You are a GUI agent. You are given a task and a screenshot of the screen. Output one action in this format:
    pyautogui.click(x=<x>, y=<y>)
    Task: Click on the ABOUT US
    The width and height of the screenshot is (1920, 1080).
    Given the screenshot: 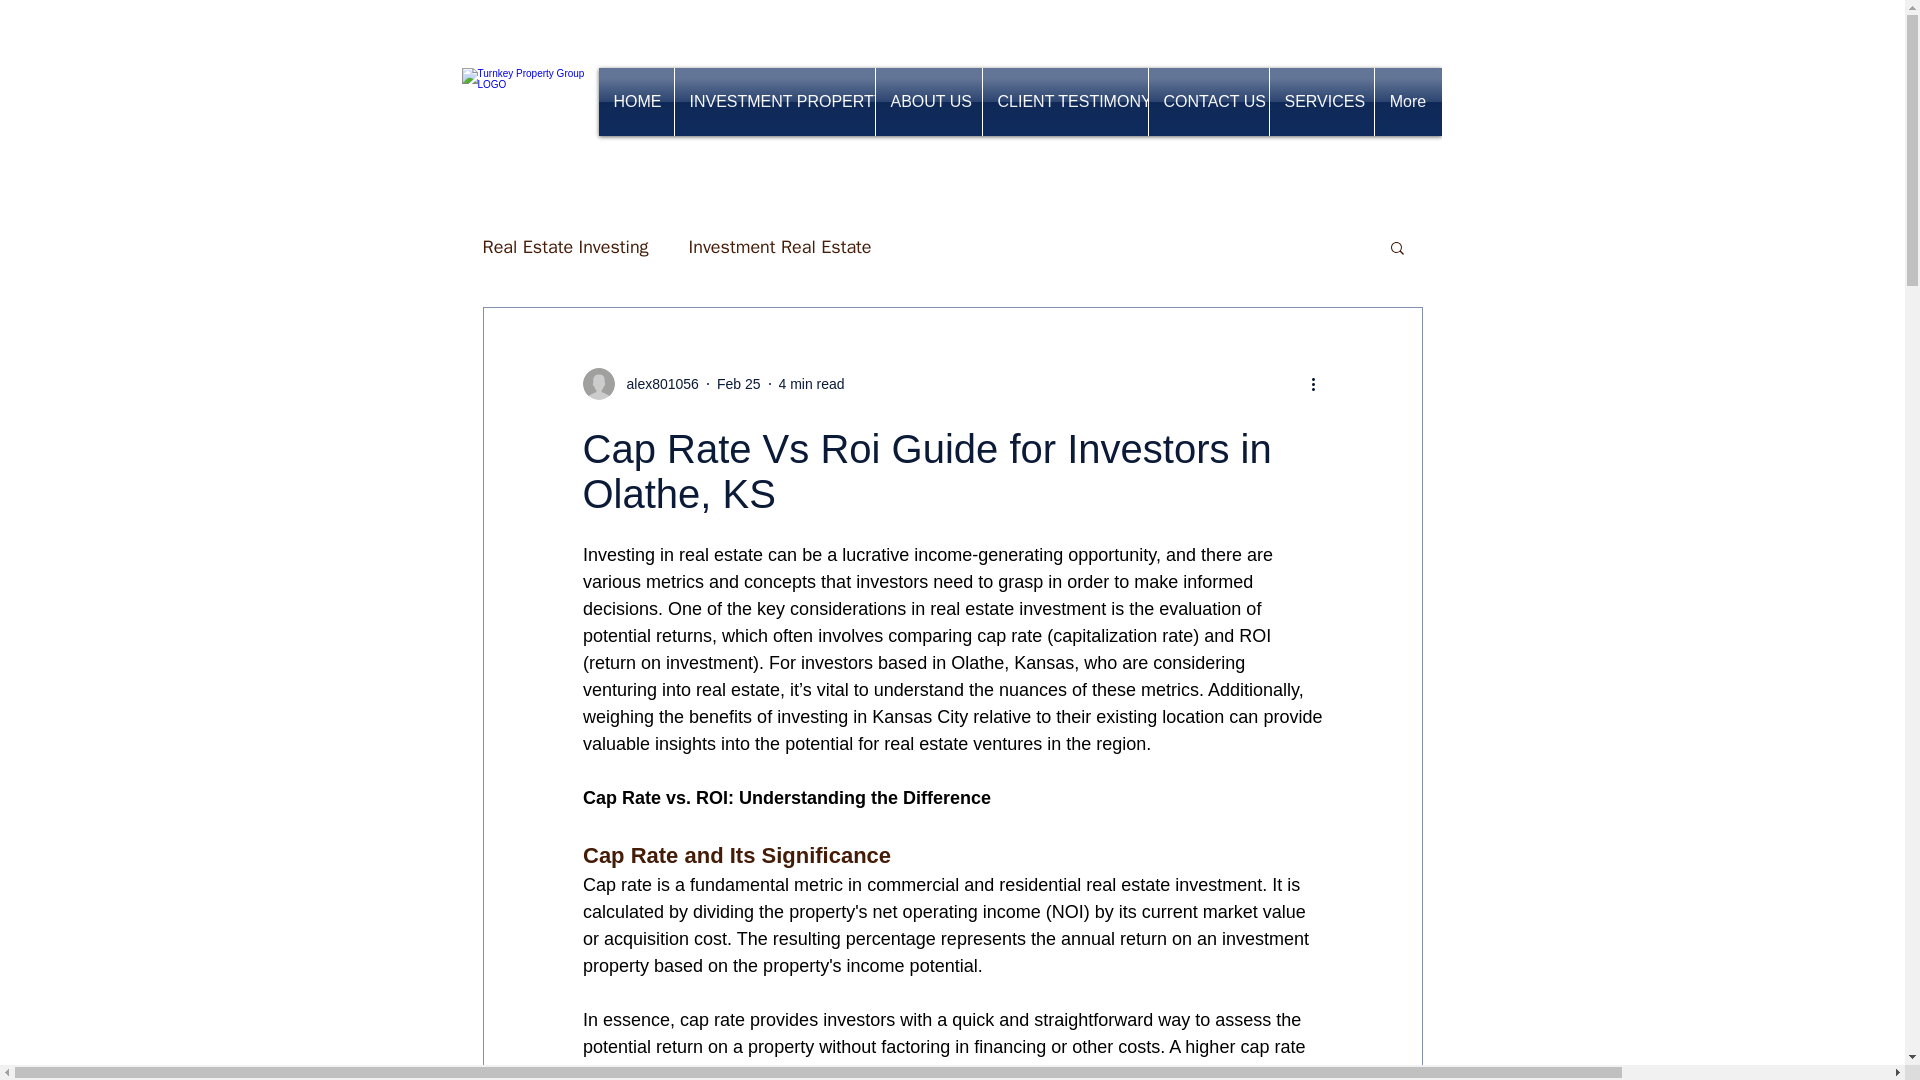 What is the action you would take?
    pyautogui.click(x=928, y=102)
    